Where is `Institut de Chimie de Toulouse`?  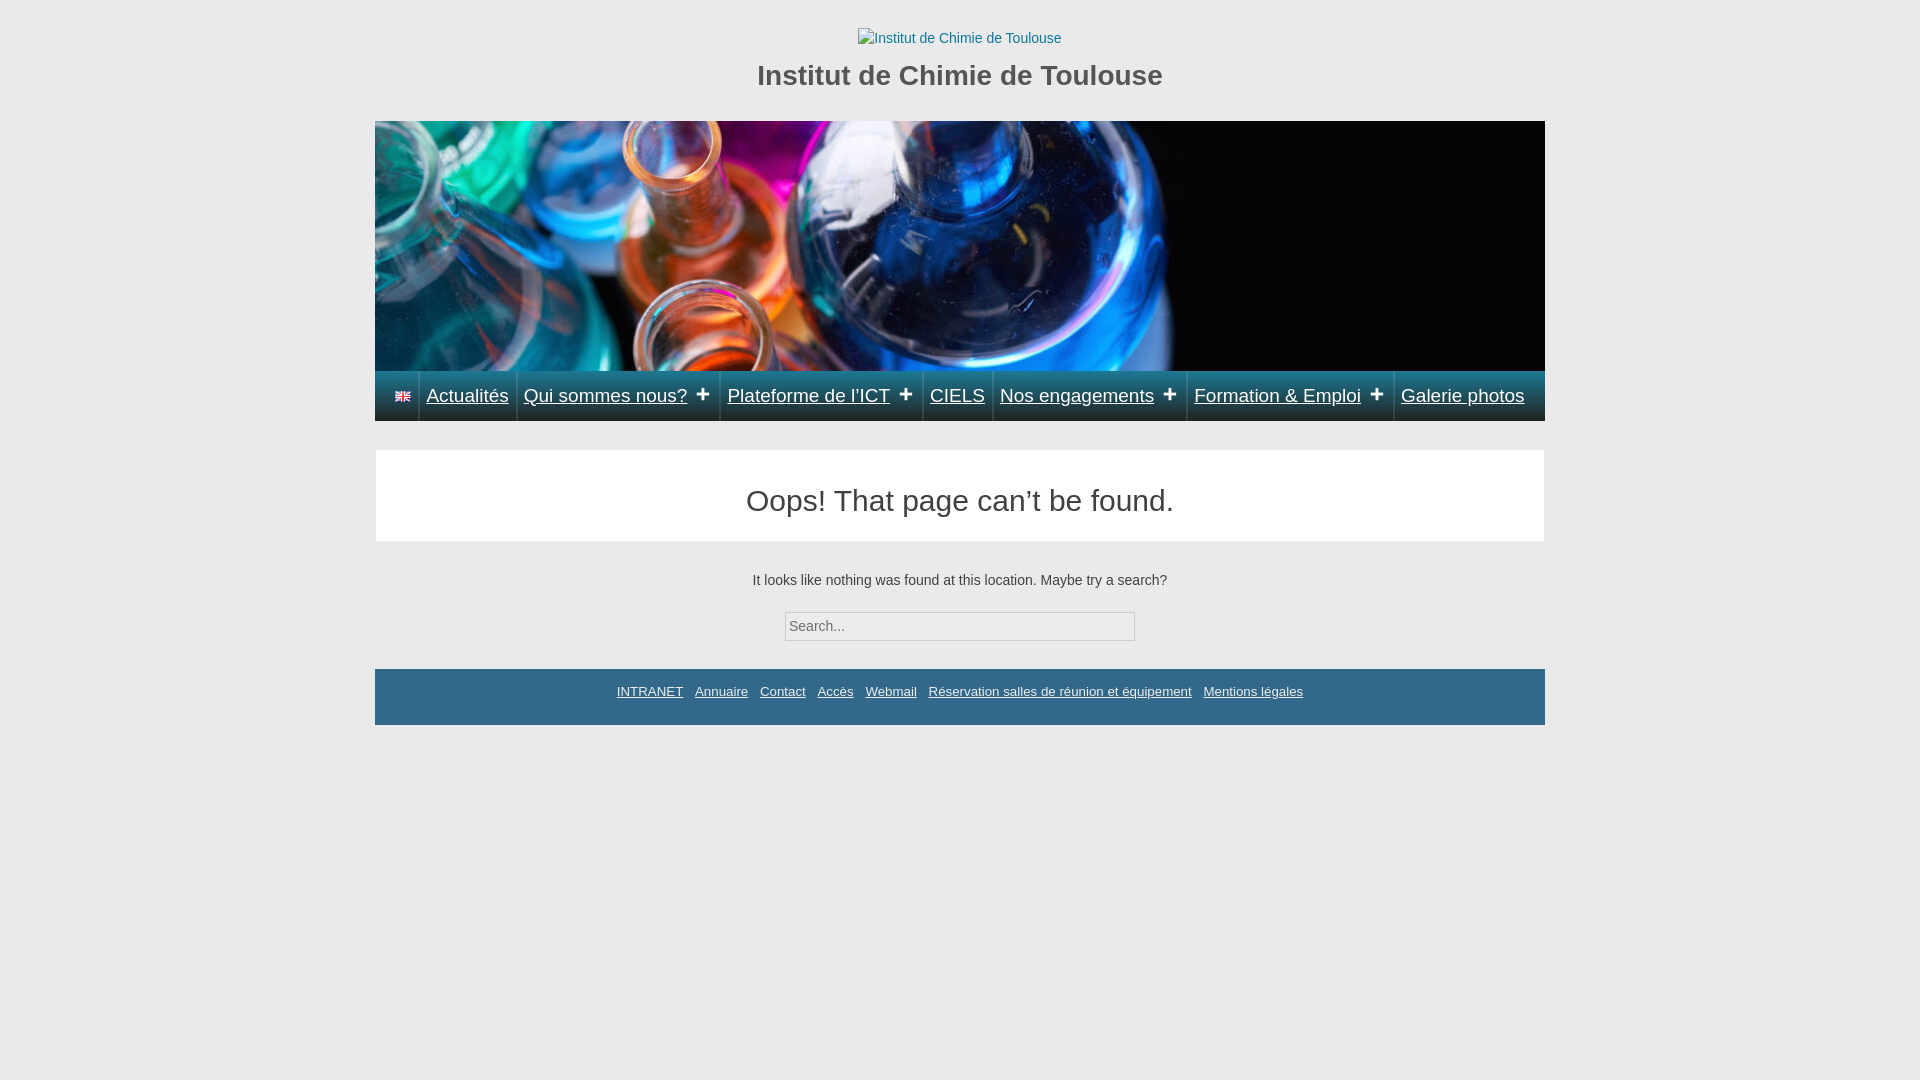 Institut de Chimie de Toulouse is located at coordinates (960, 76).